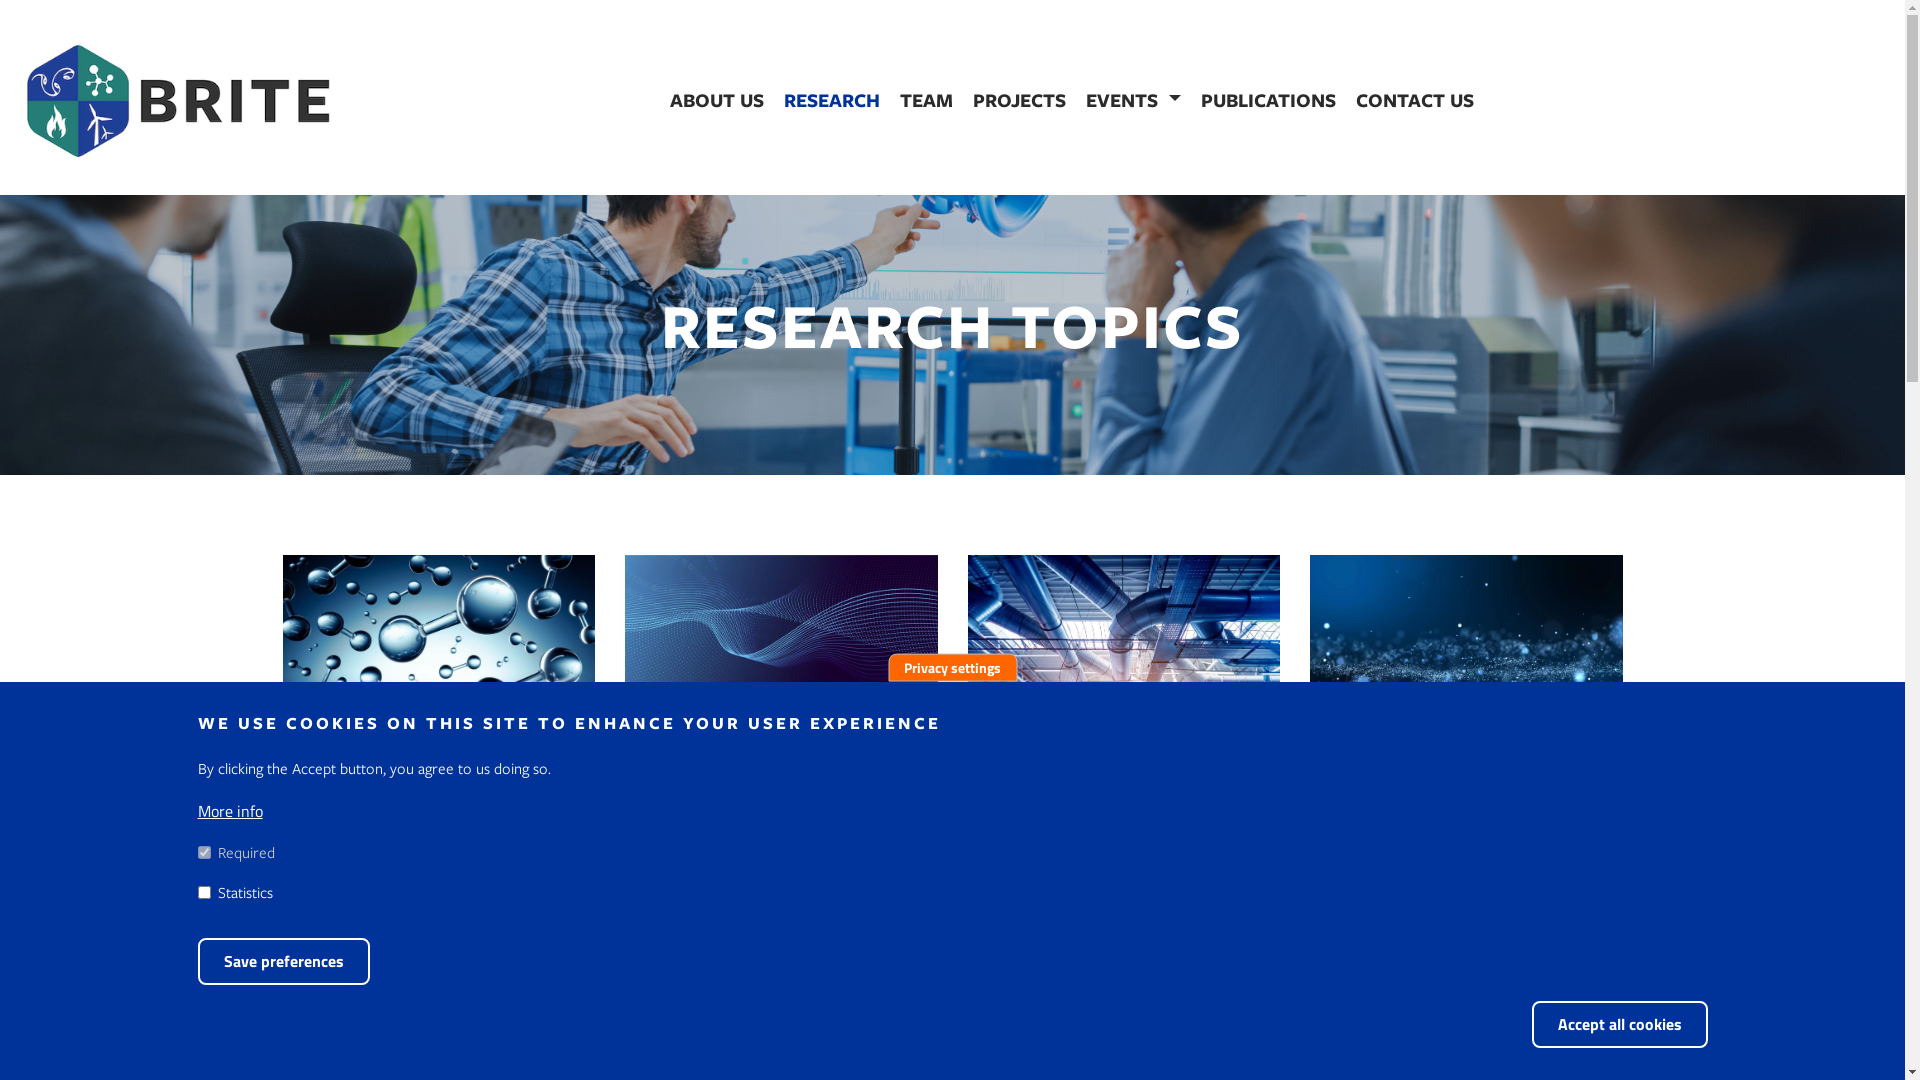  I want to click on ABOUT US, so click(717, 100).